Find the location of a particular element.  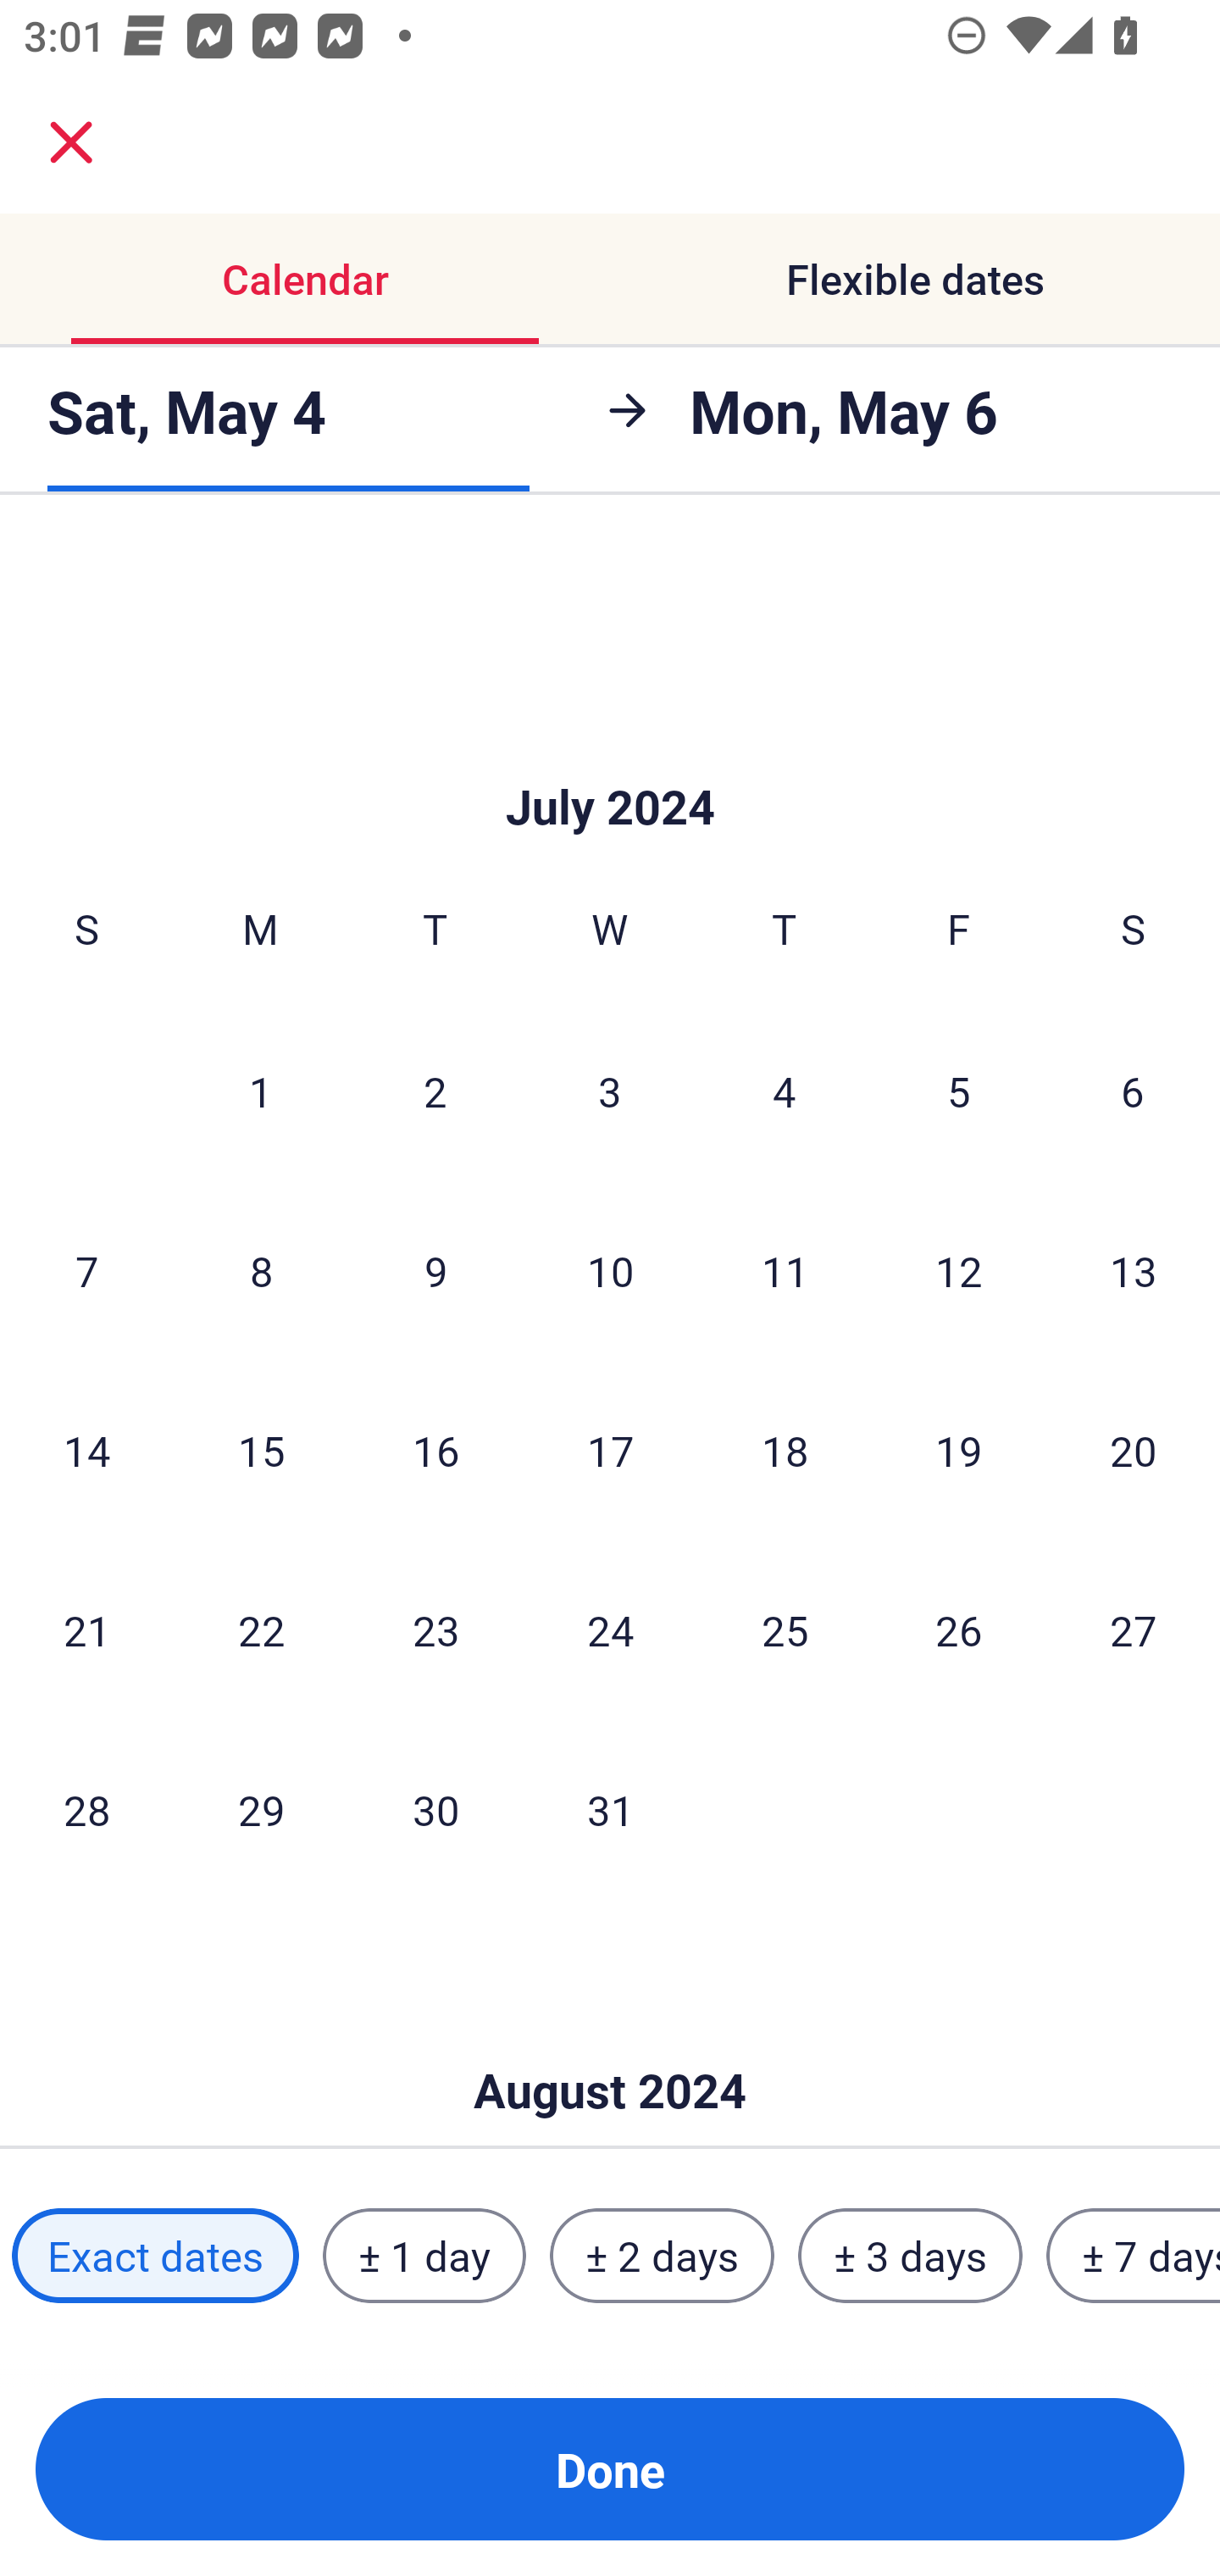

21 Sunday, July 21, 2024 is located at coordinates (86, 1629).